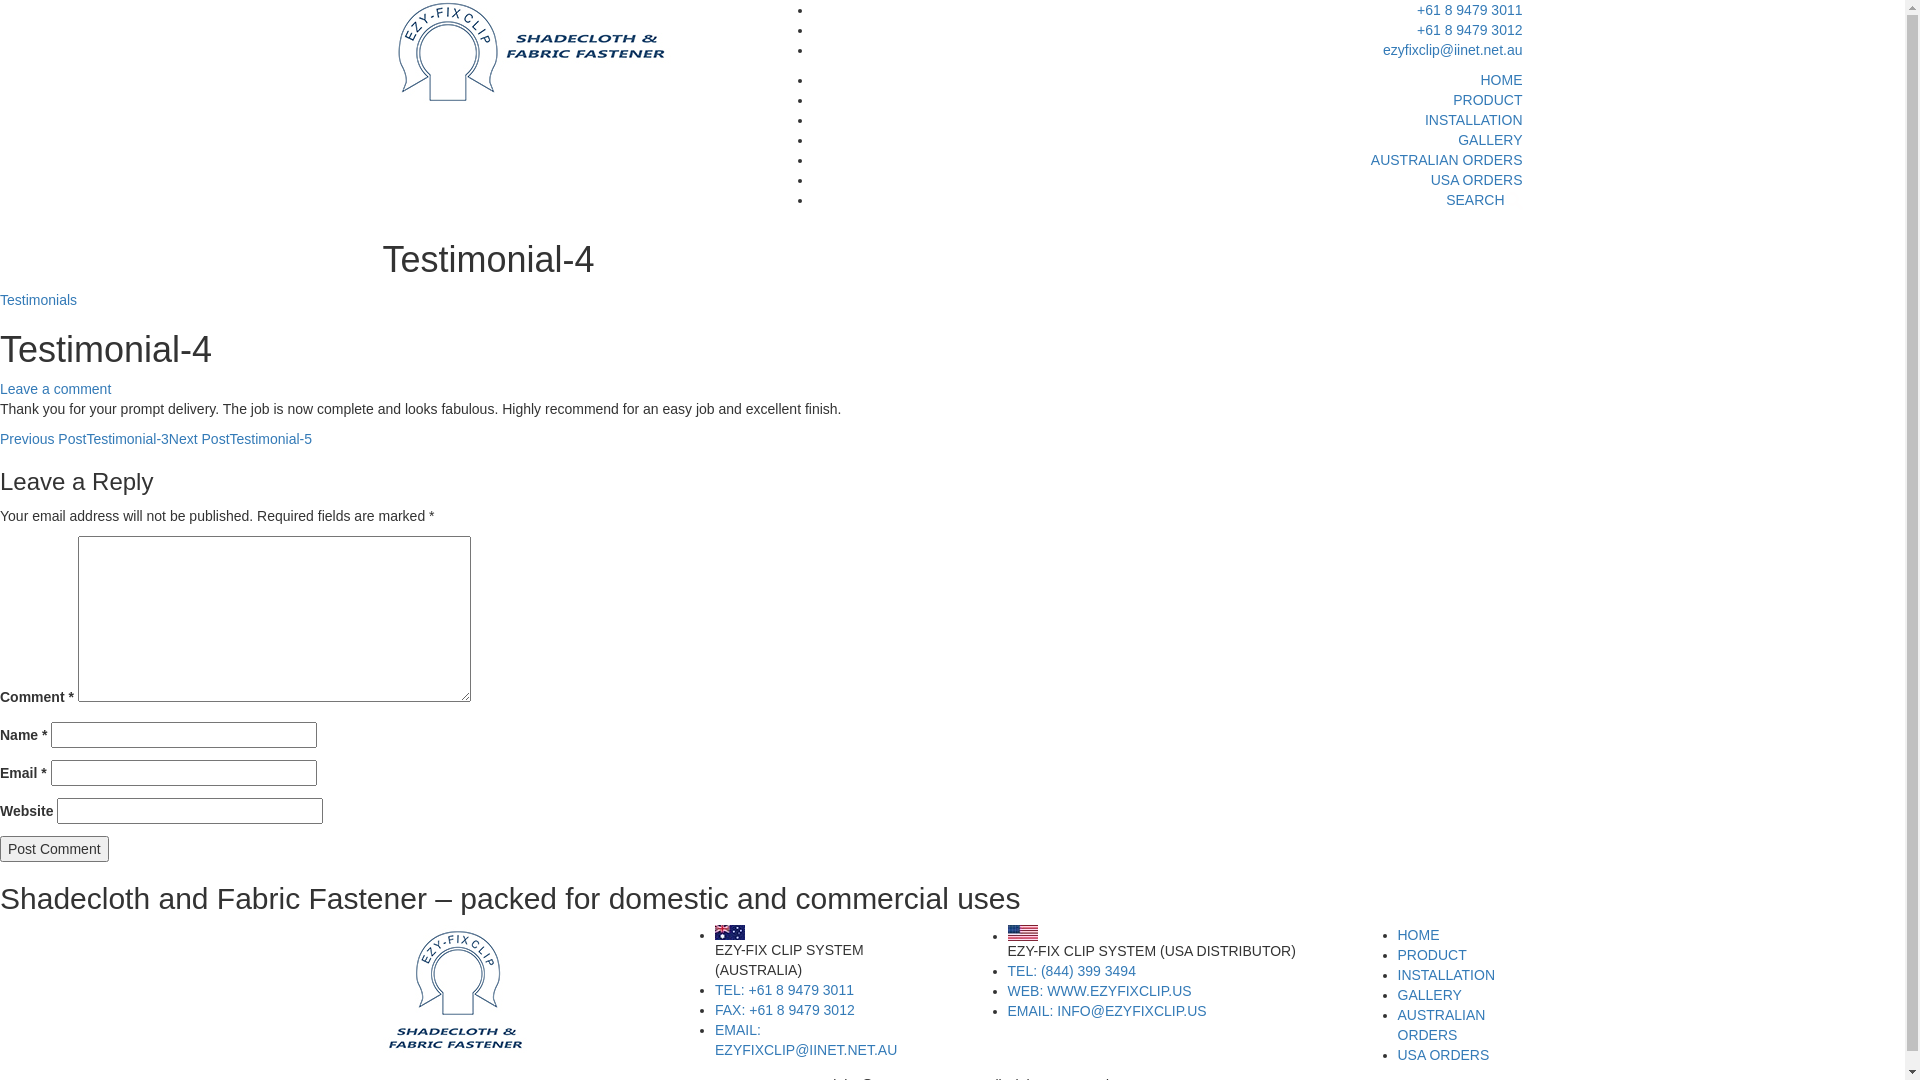  Describe the element at coordinates (1100, 991) in the screenshot. I see `WEB: WWW.EZYFIXCLIP.US` at that location.